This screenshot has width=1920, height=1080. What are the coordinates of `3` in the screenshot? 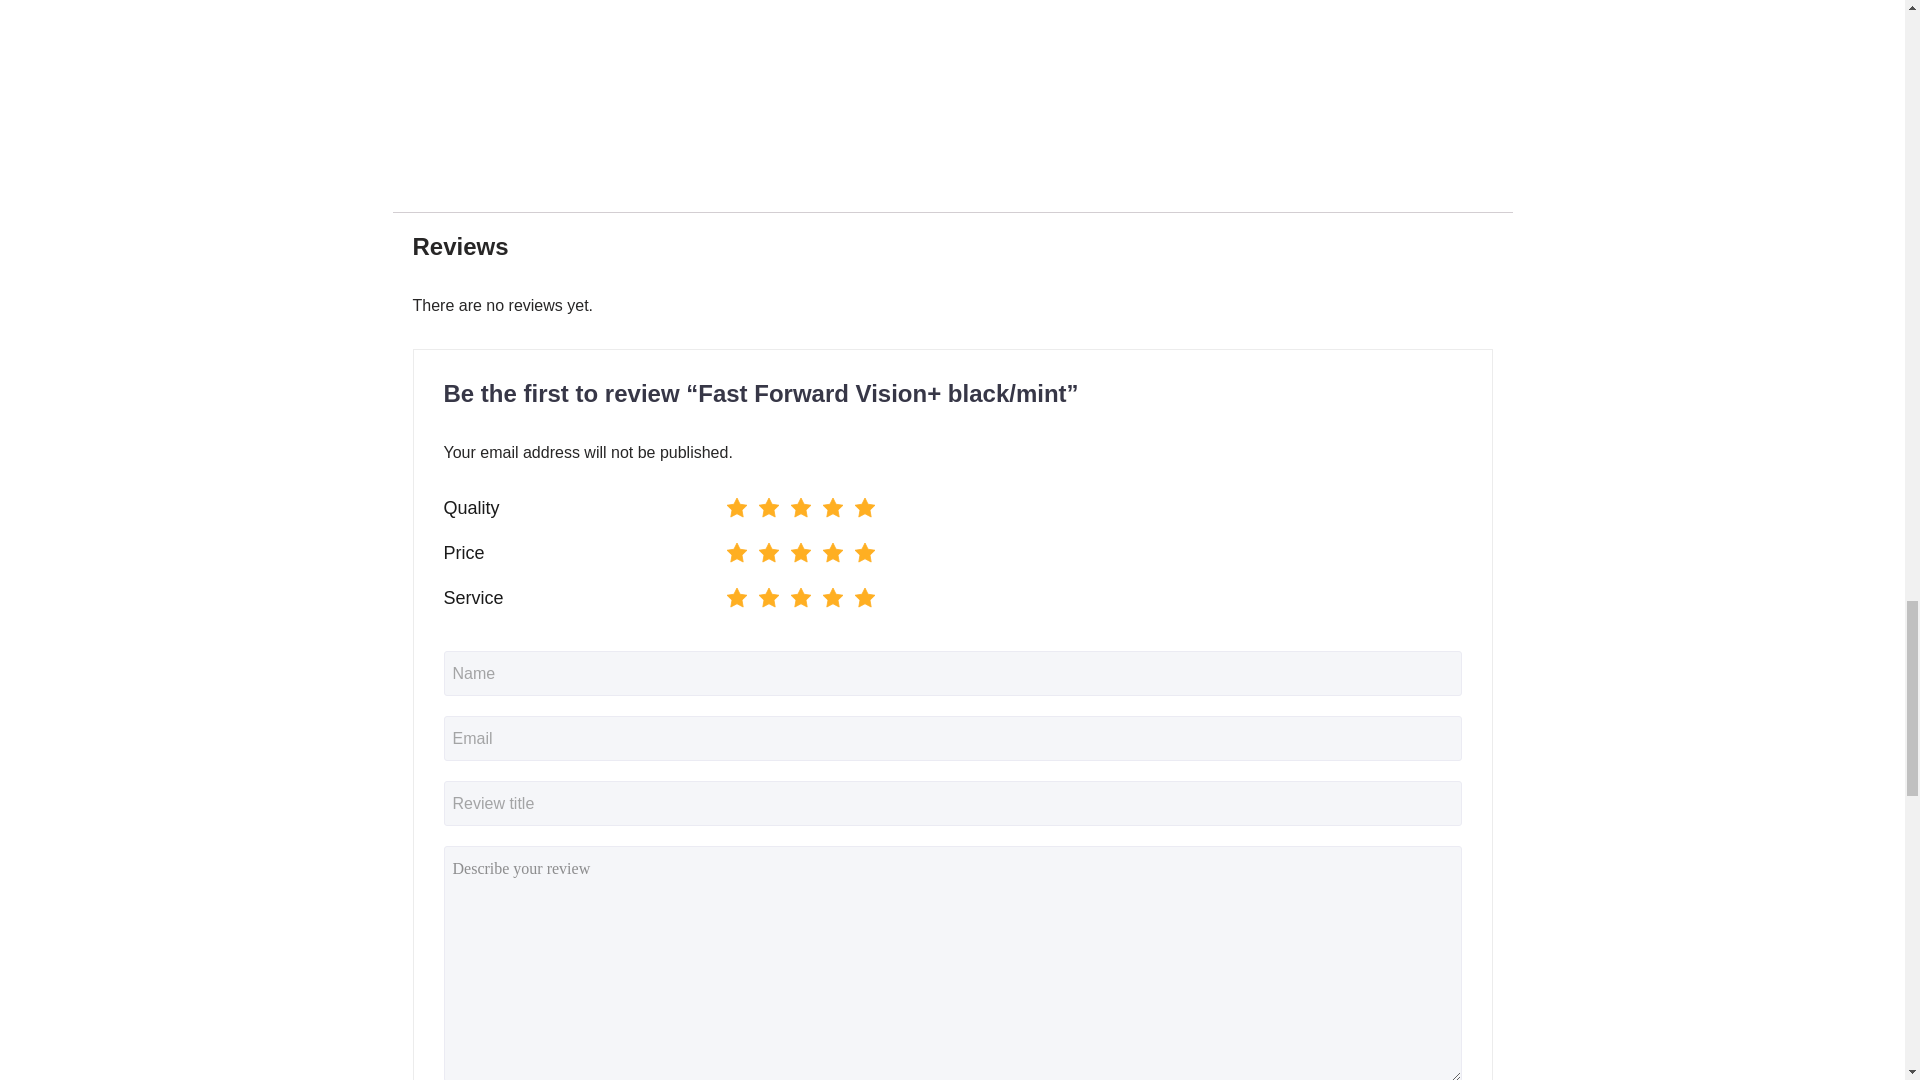 It's located at (727, 502).